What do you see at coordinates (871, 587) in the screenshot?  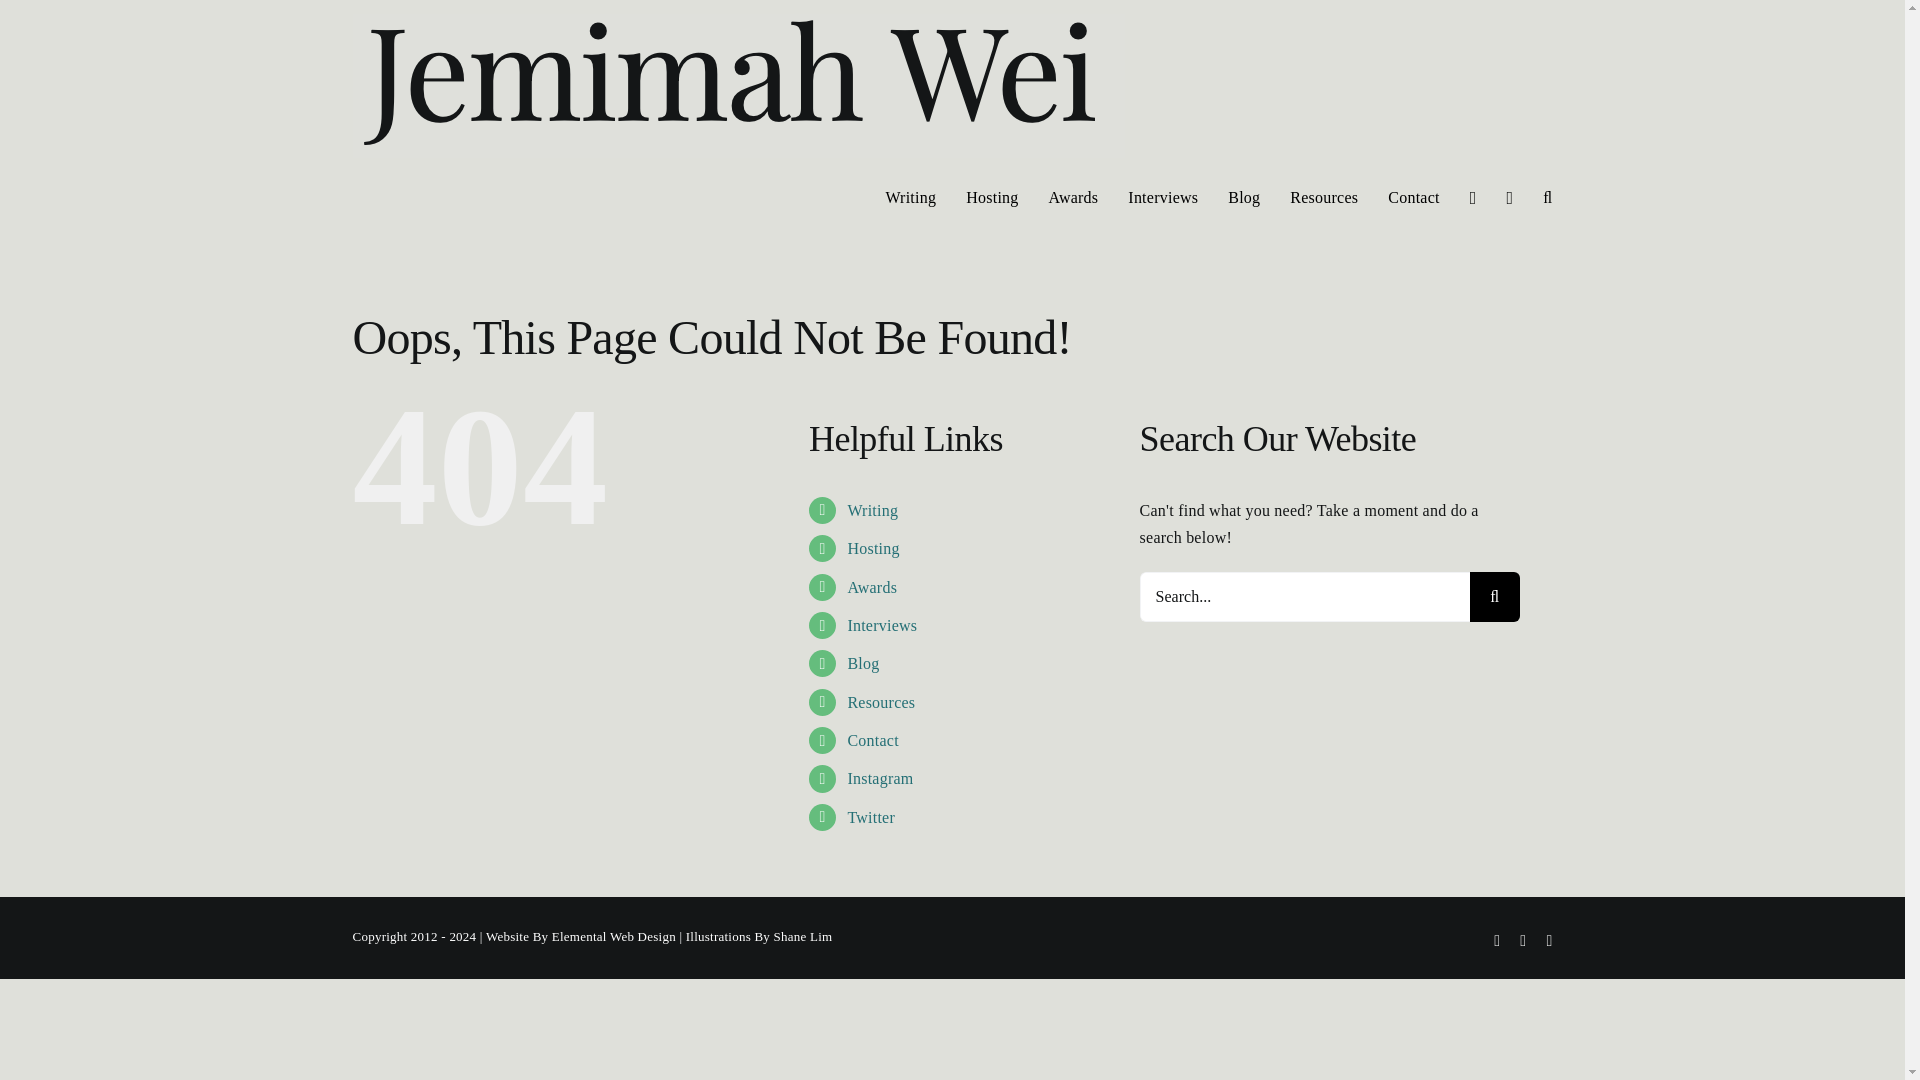 I see `My Awards` at bounding box center [871, 587].